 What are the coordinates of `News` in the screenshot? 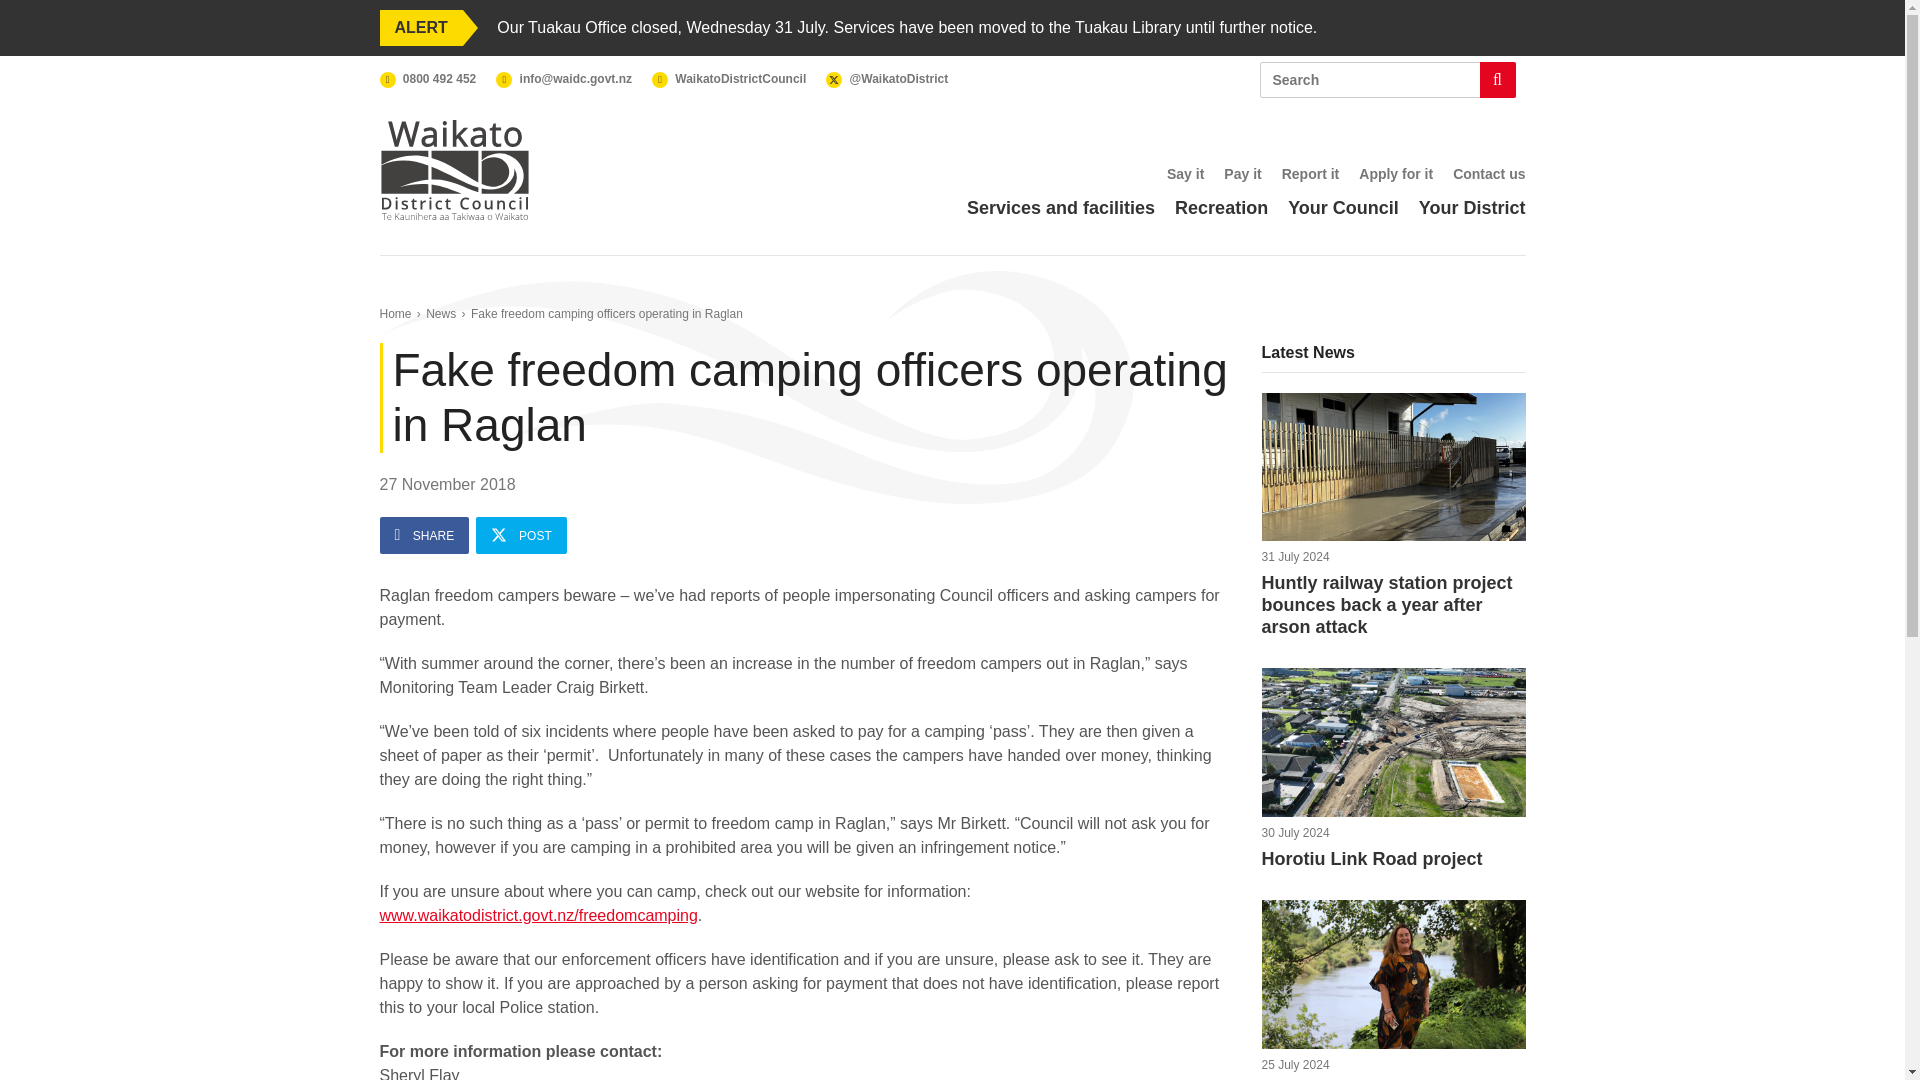 It's located at (1394, 742).